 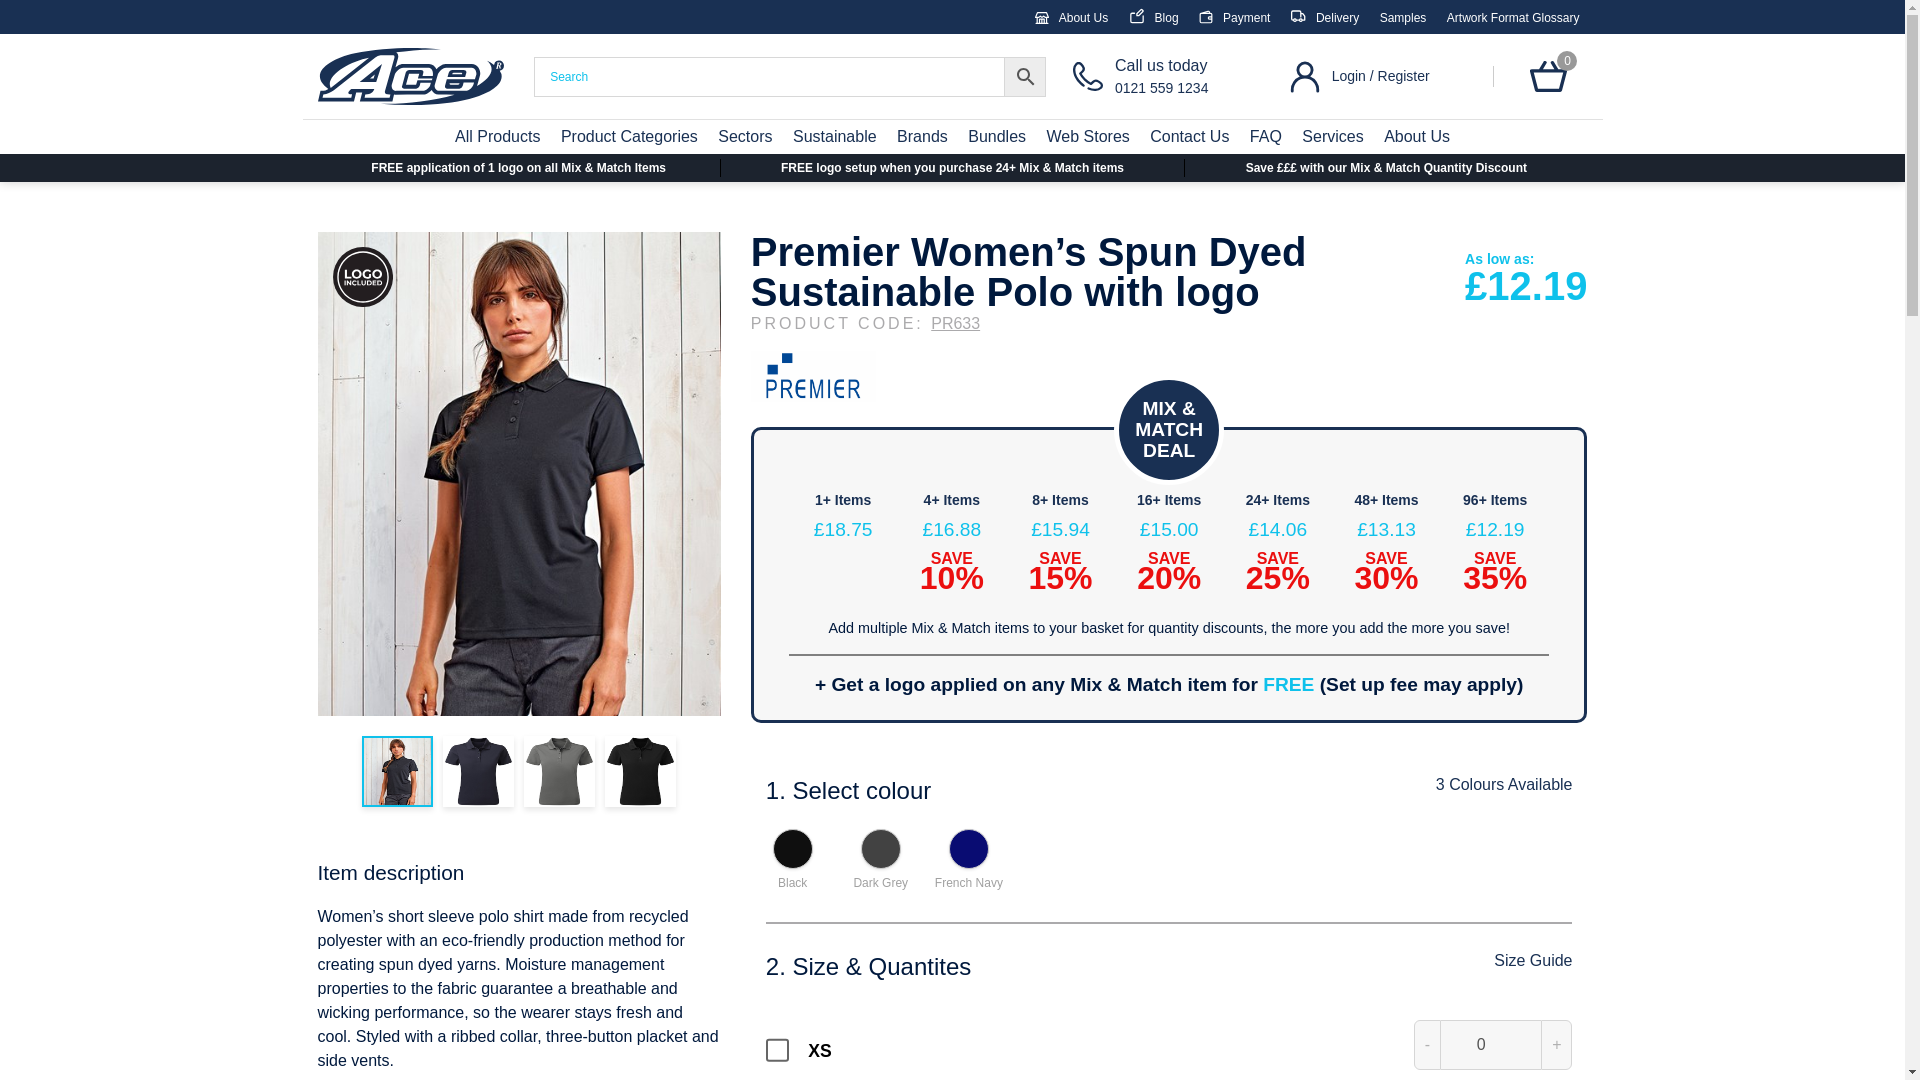 I want to click on All Products, so click(x=497, y=136).